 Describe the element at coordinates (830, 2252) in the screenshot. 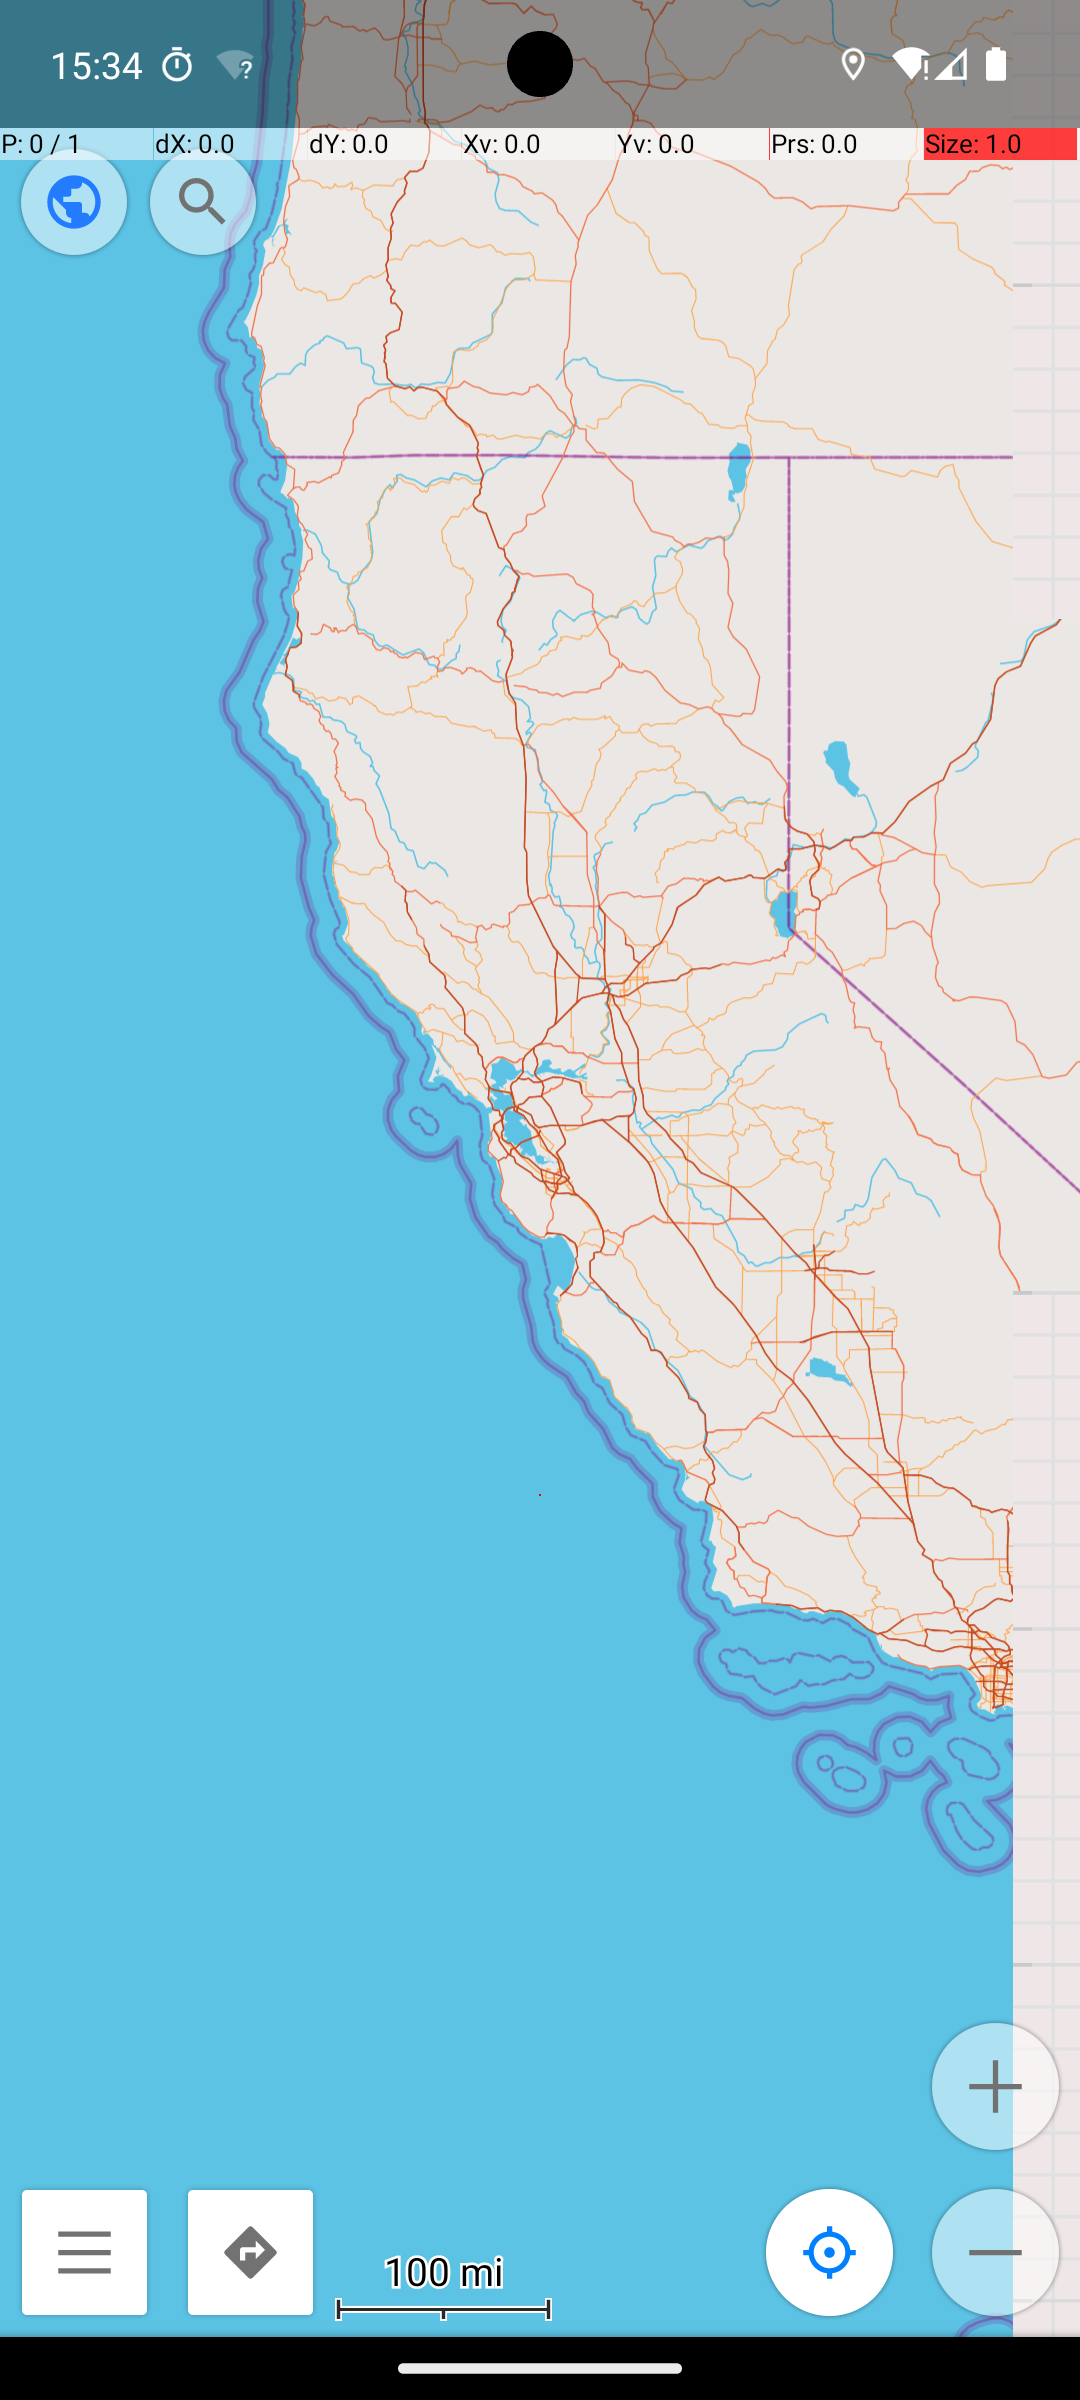

I see `Map linked to location` at that location.